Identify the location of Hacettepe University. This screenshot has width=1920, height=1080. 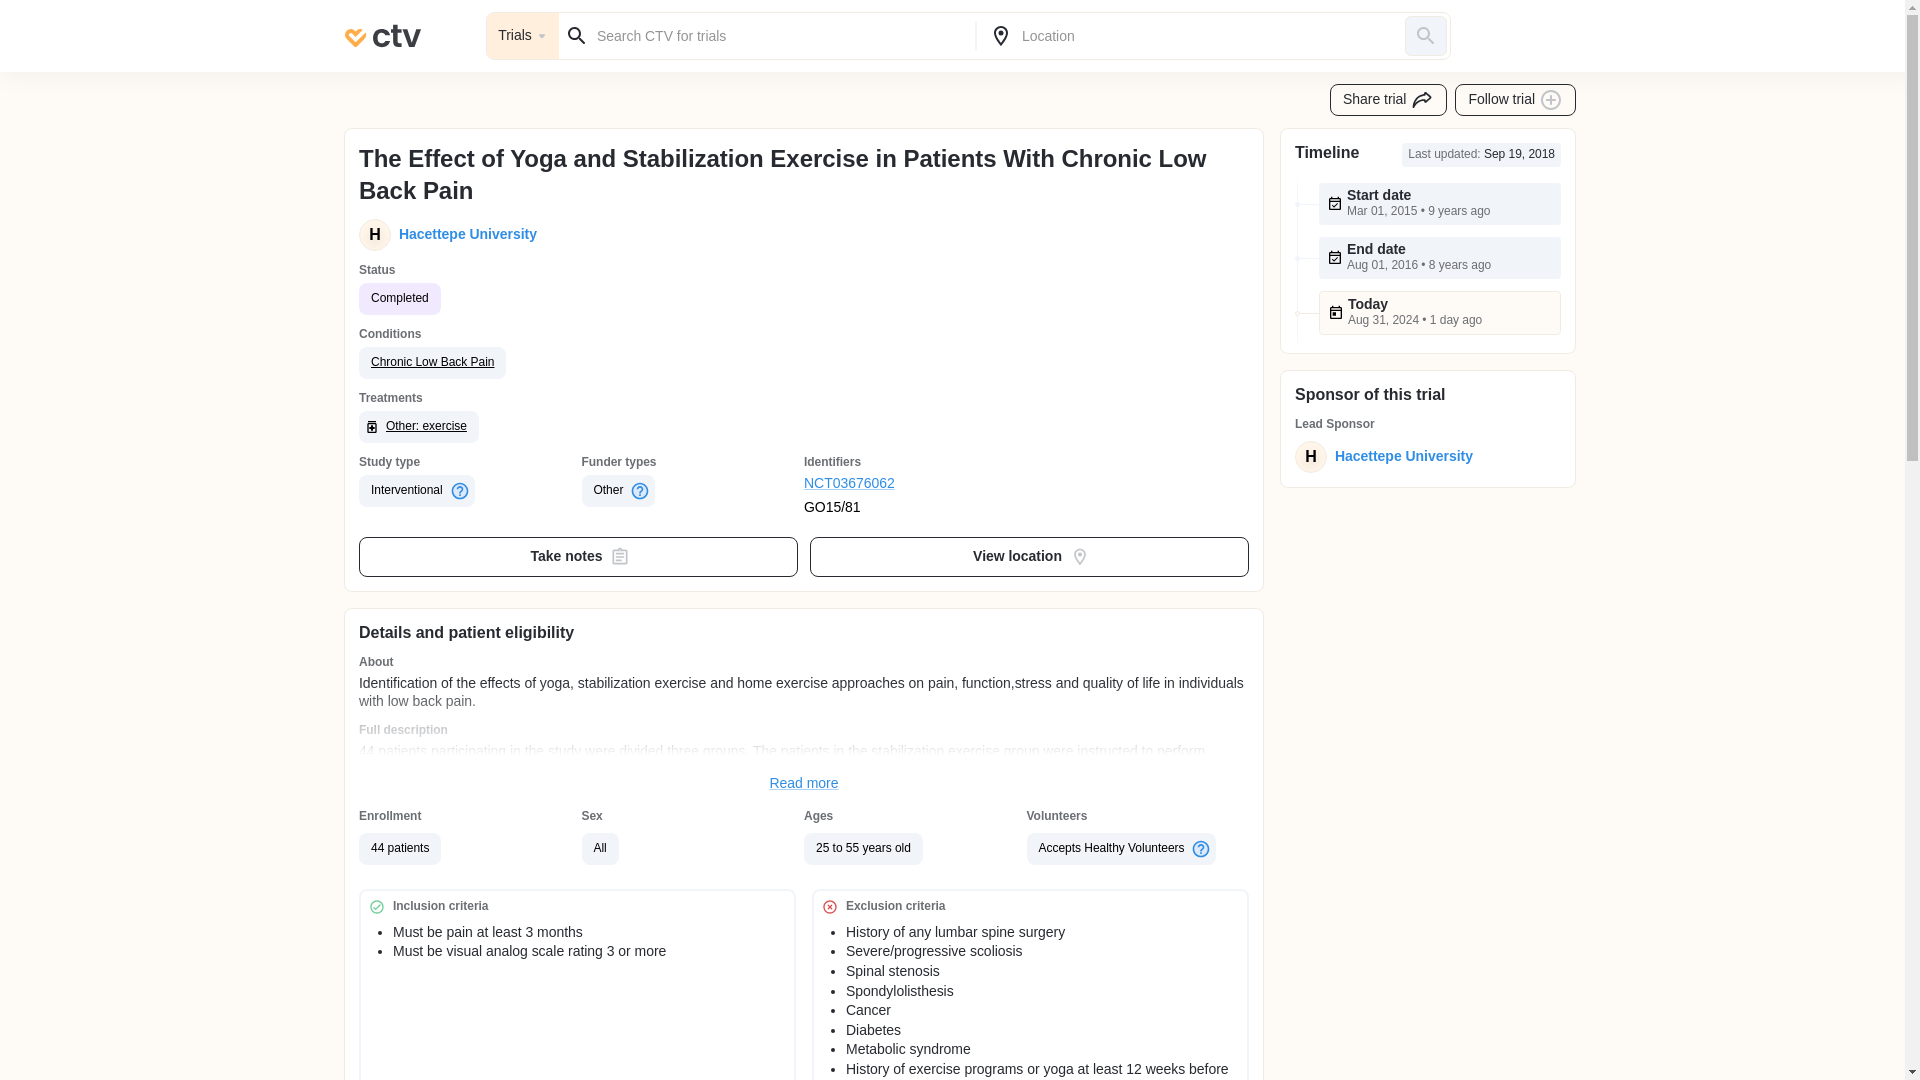
(1399, 456).